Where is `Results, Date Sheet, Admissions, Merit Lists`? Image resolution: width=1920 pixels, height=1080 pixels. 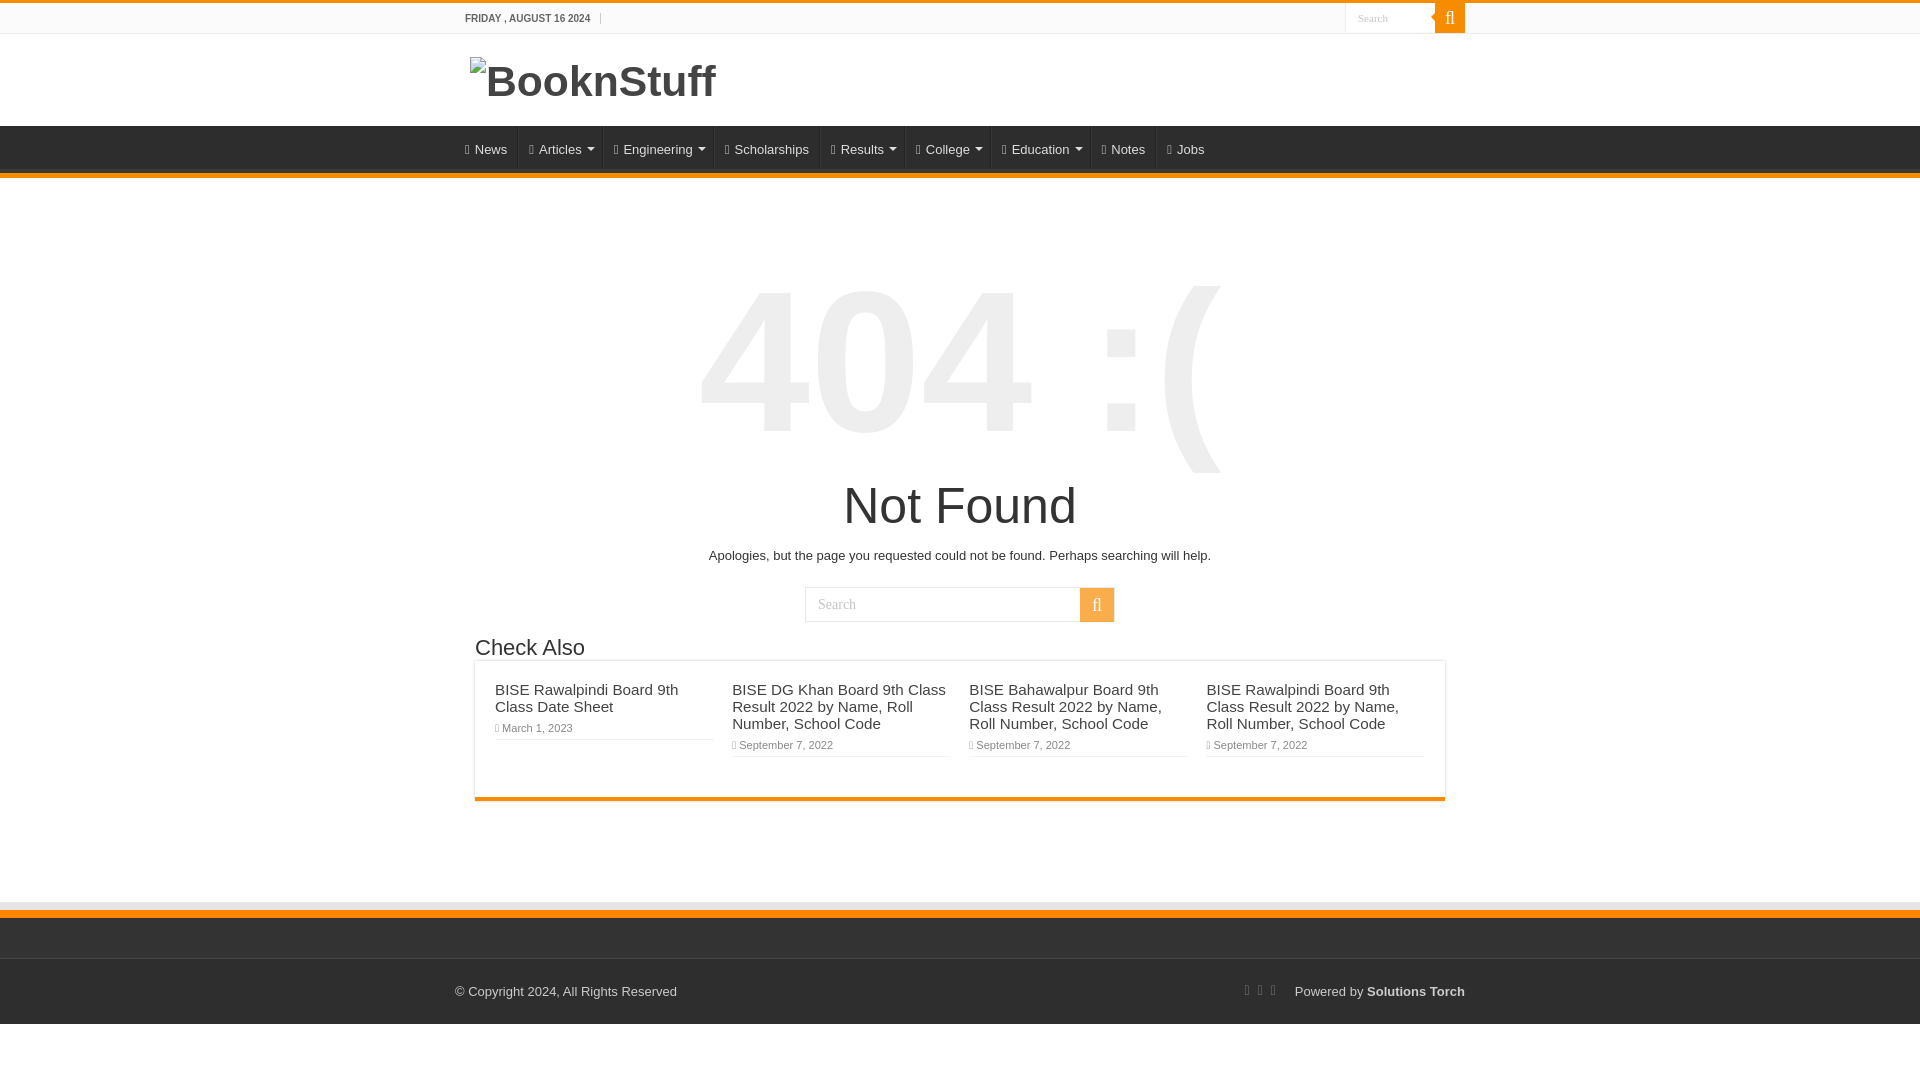
Results, Date Sheet, Admissions, Merit Lists is located at coordinates (947, 147).